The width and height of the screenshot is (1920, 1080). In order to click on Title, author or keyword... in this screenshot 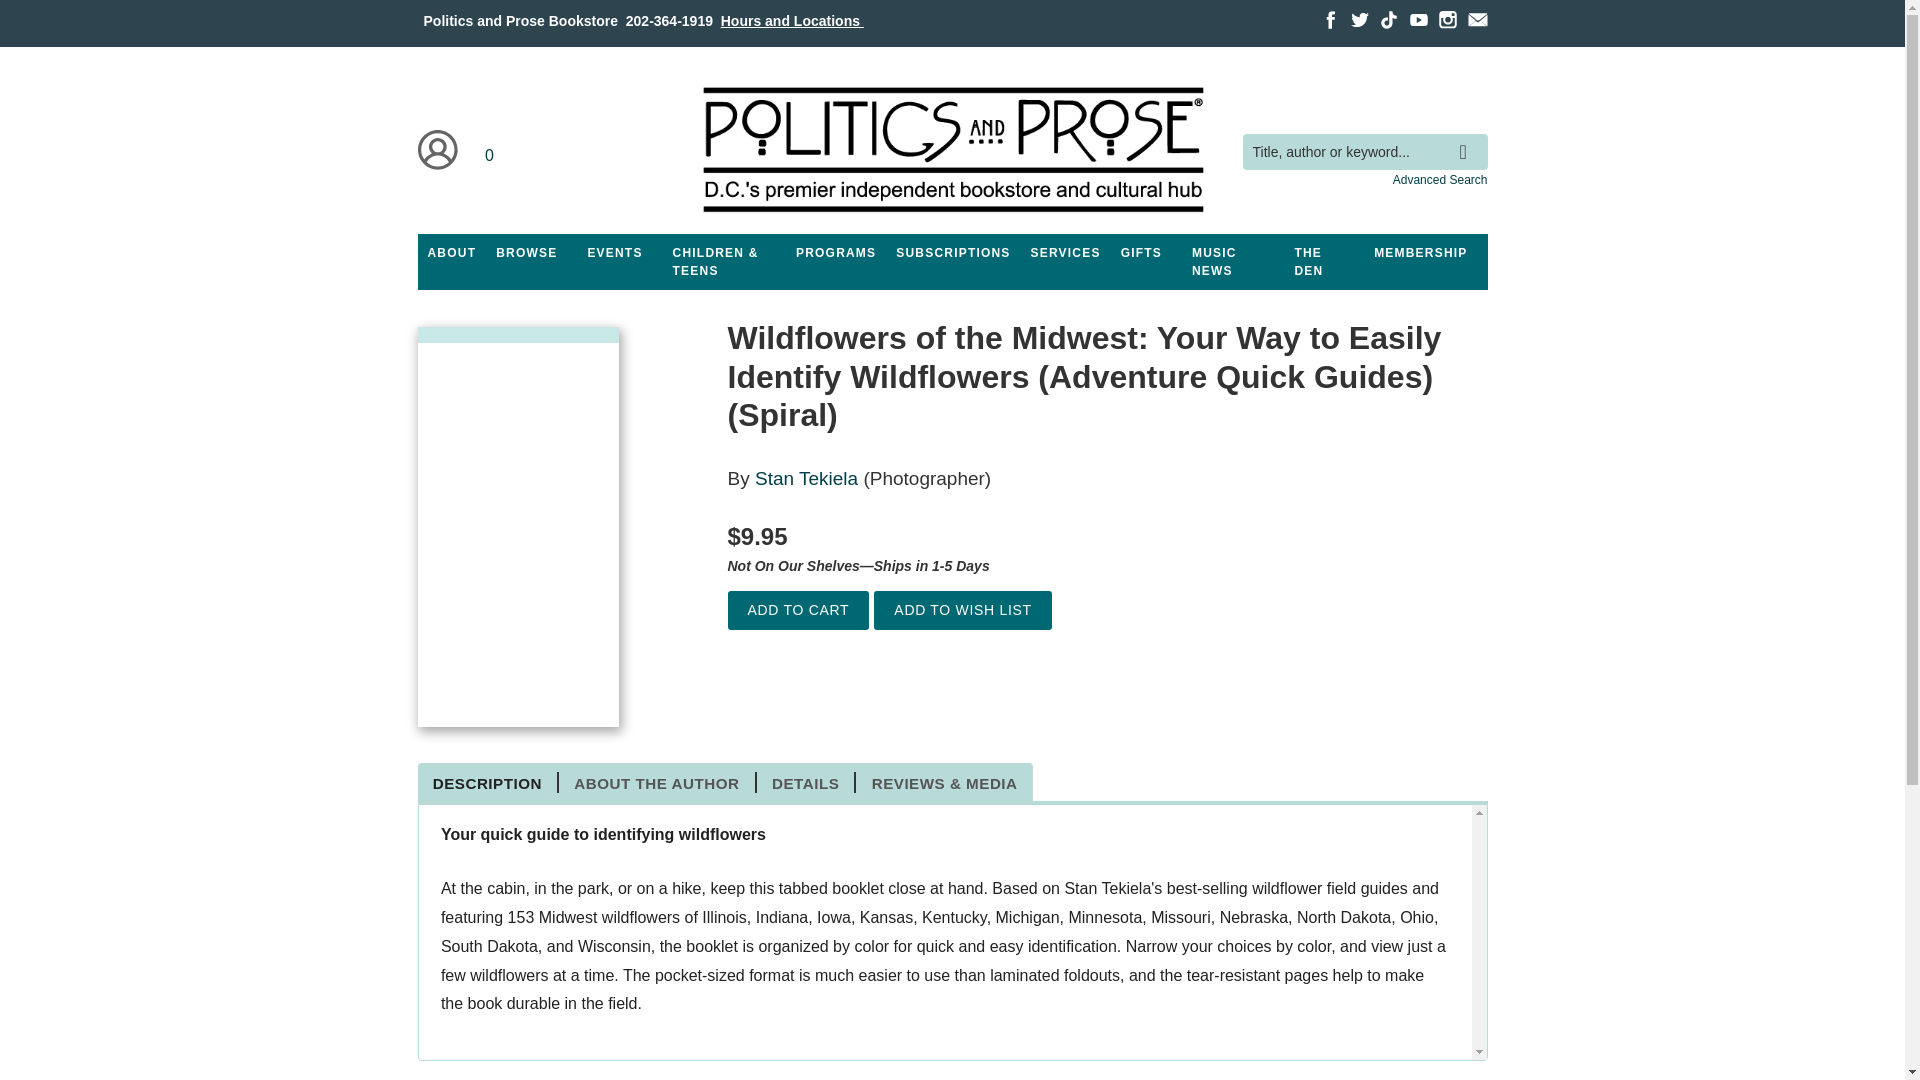, I will do `click(1364, 152)`.